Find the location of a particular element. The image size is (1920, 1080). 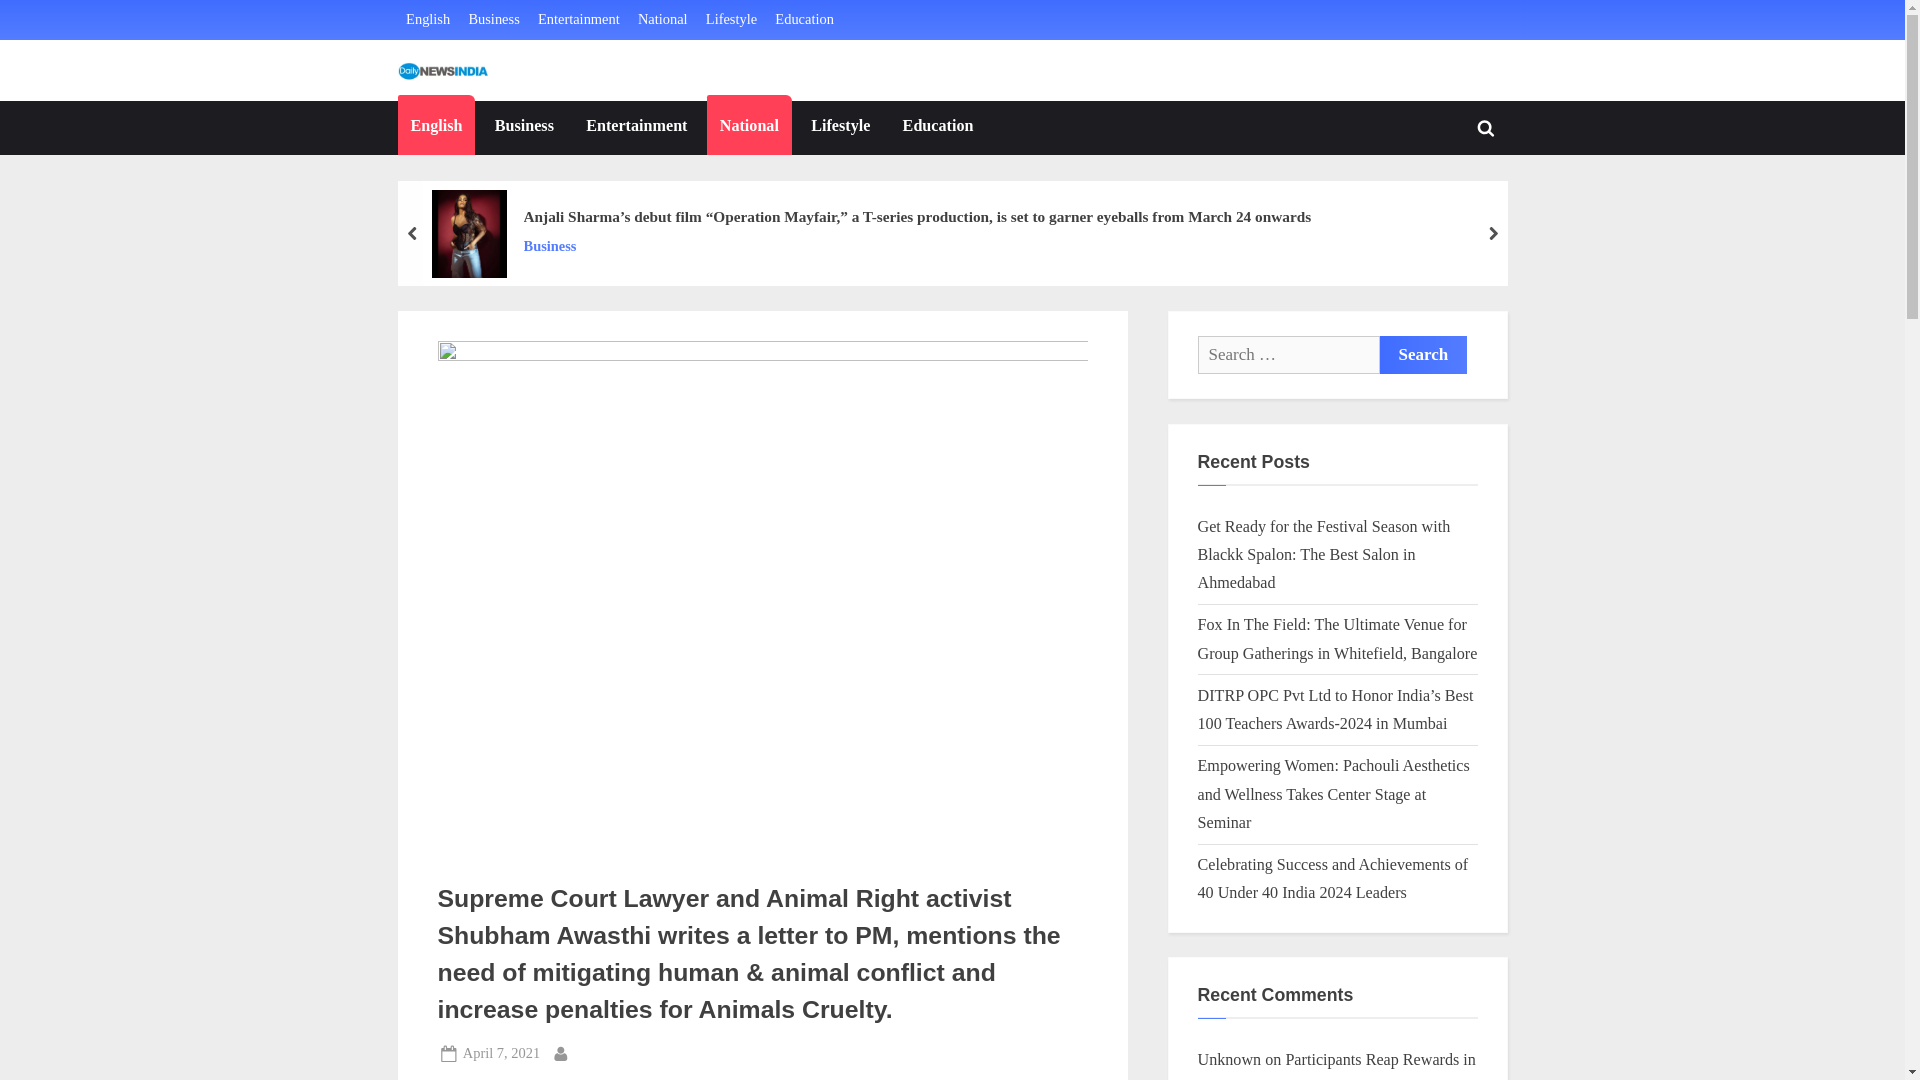

Daily News India is located at coordinates (581, 88).